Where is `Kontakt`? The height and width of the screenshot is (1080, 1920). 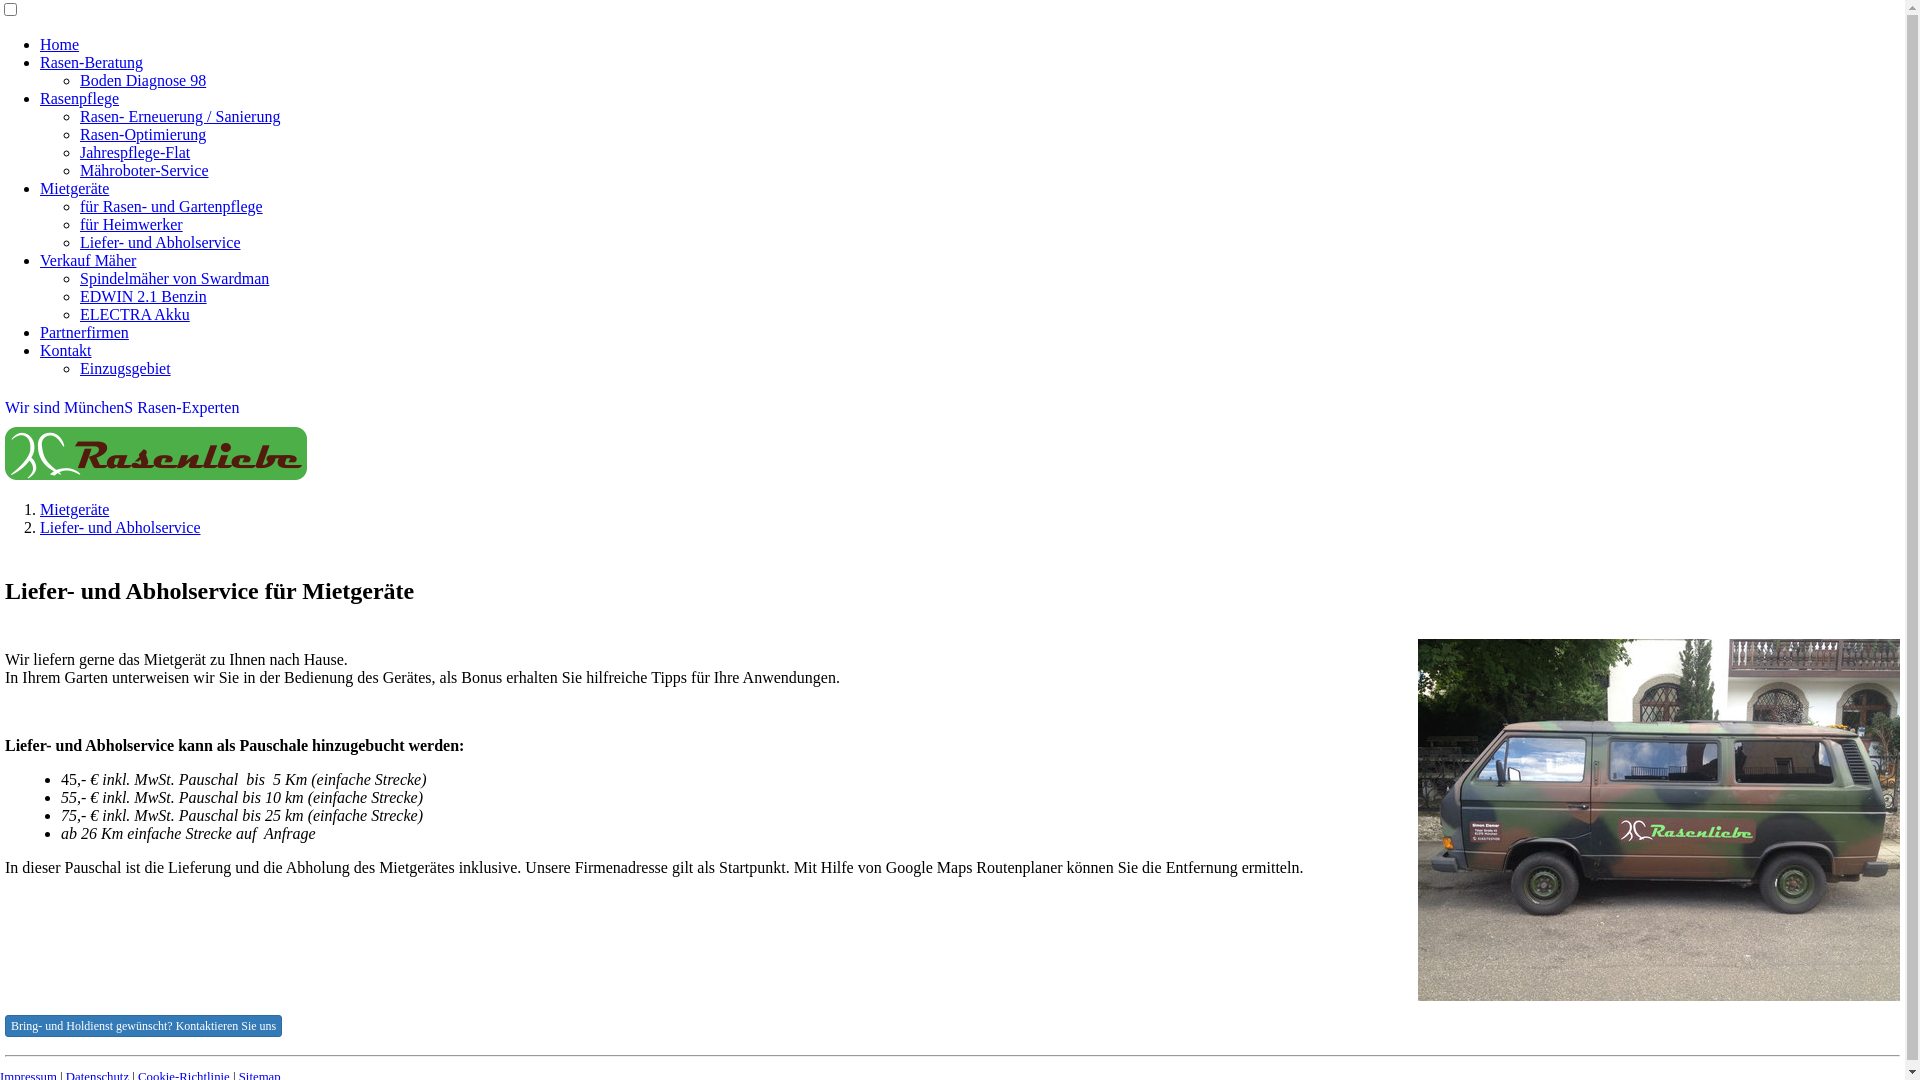 Kontakt is located at coordinates (66, 350).